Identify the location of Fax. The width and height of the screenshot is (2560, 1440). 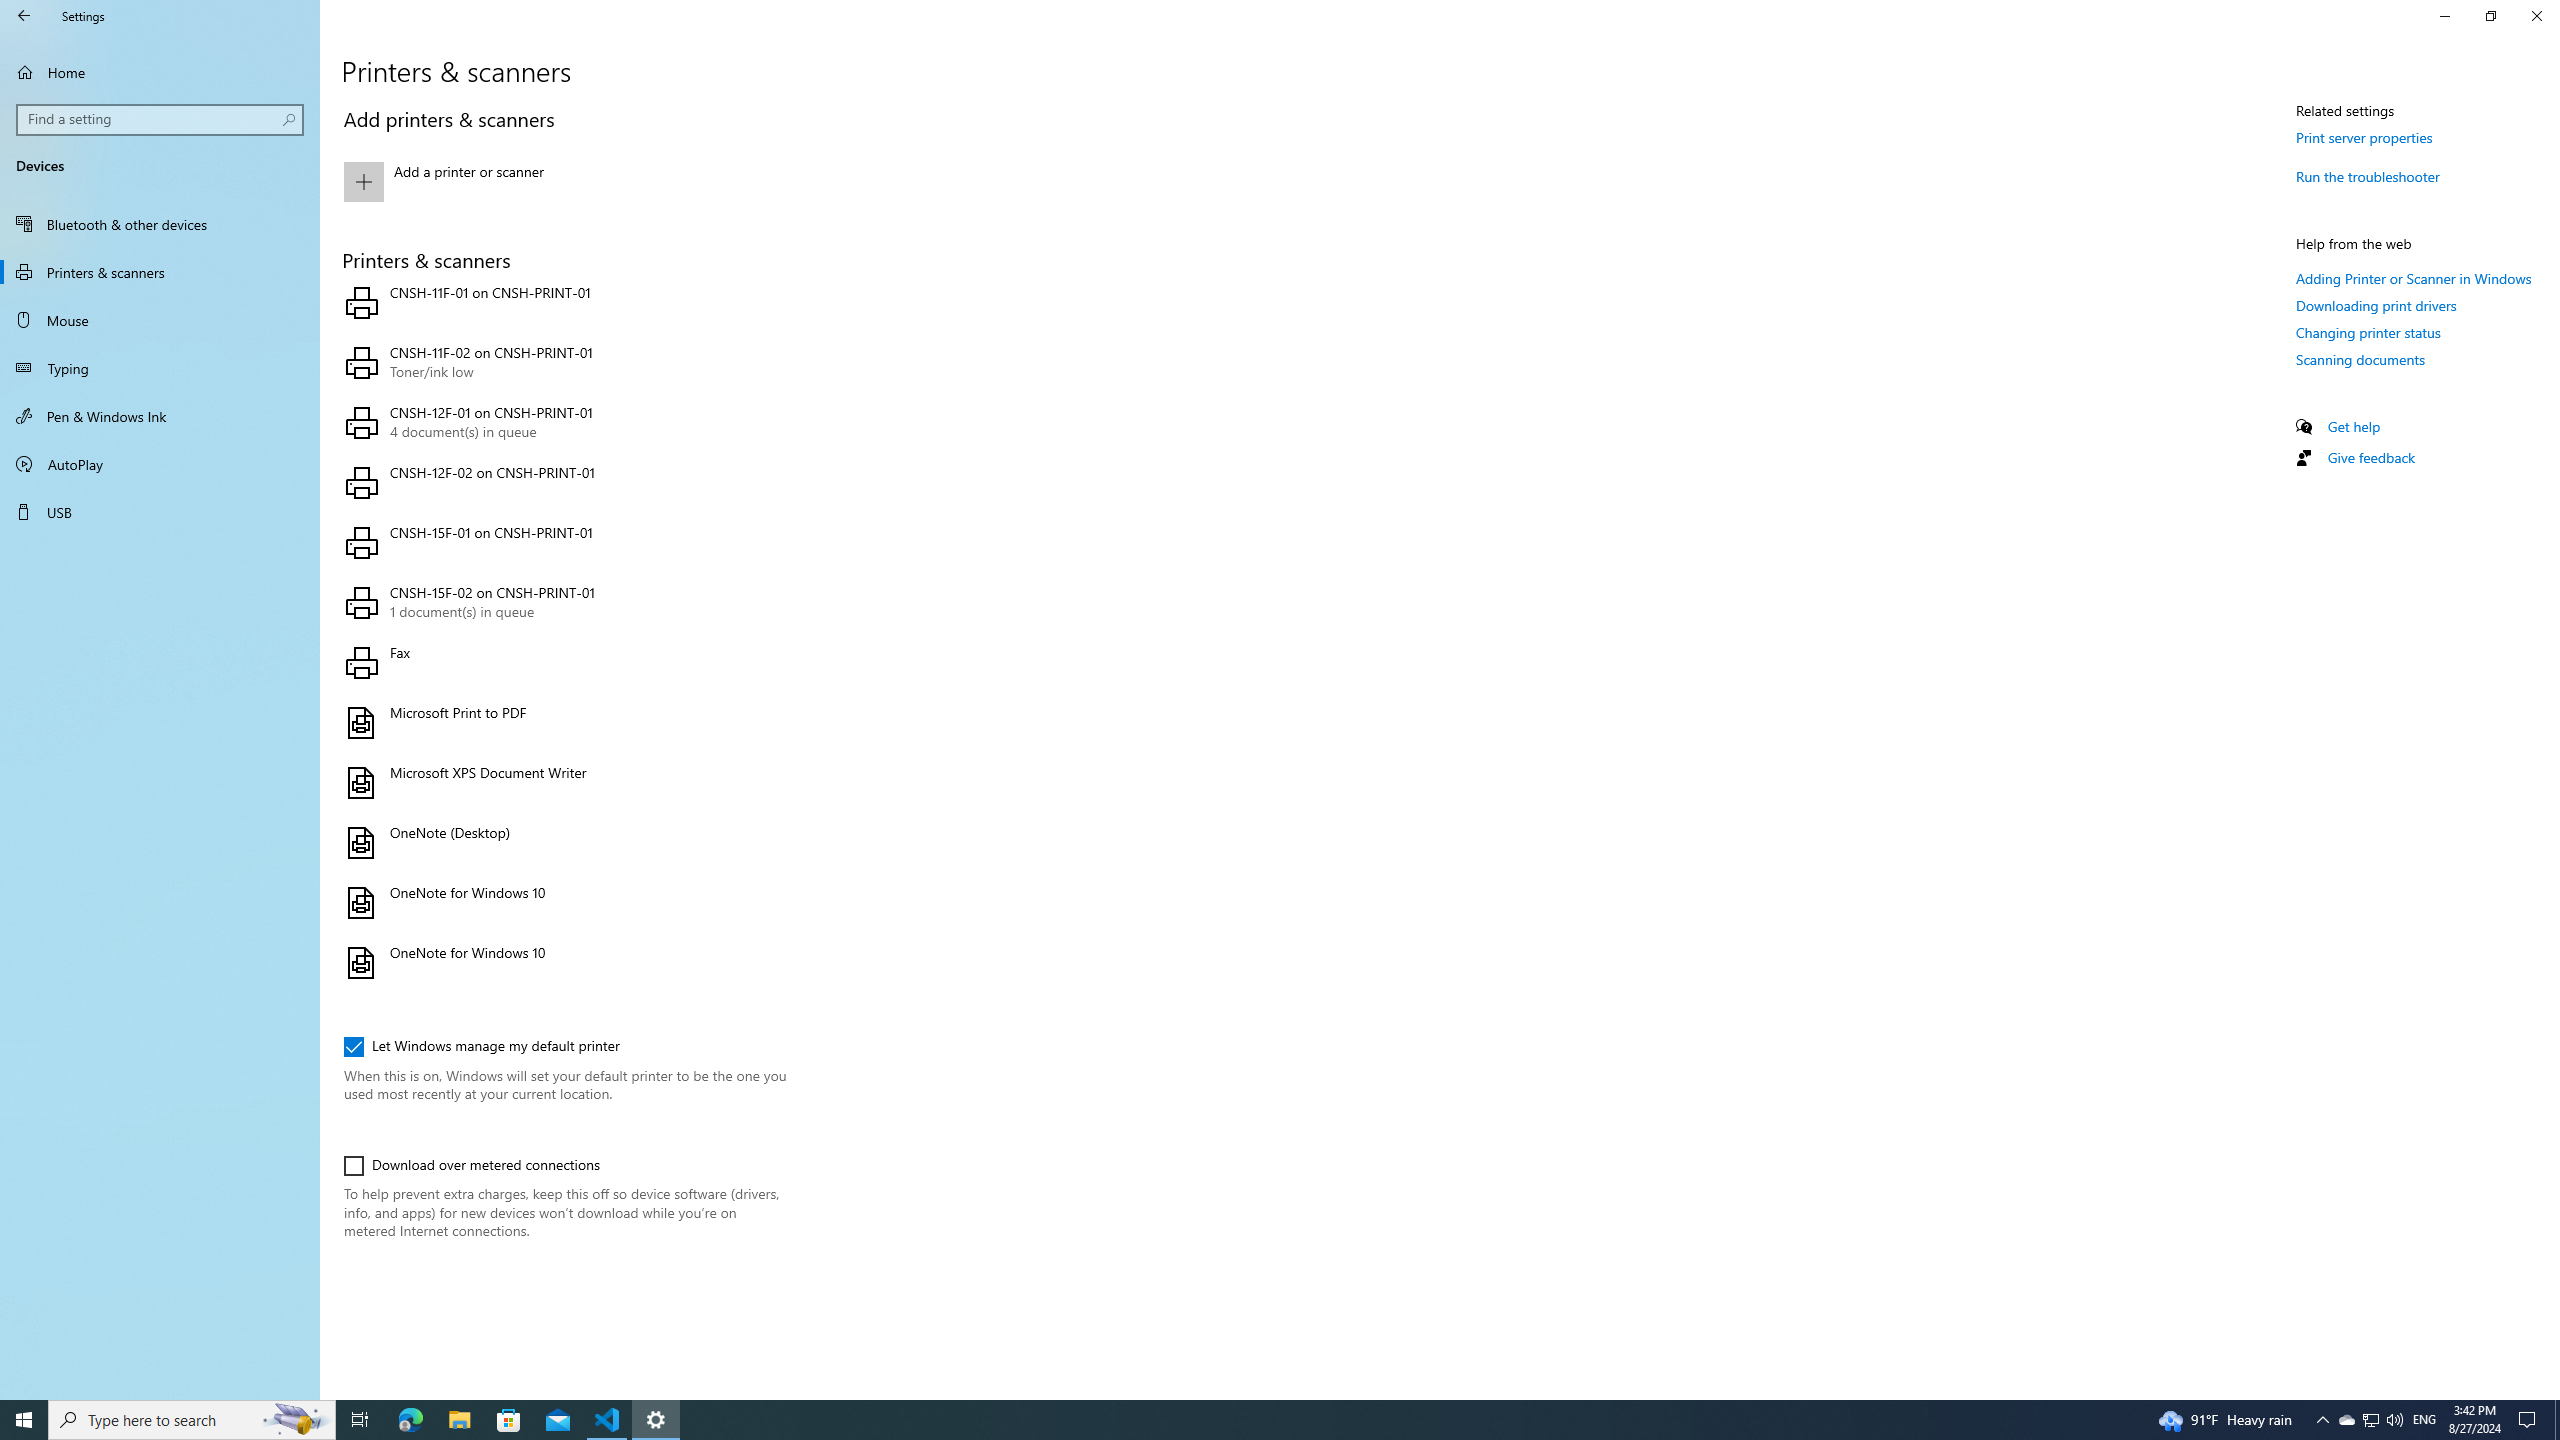
(562, 662).